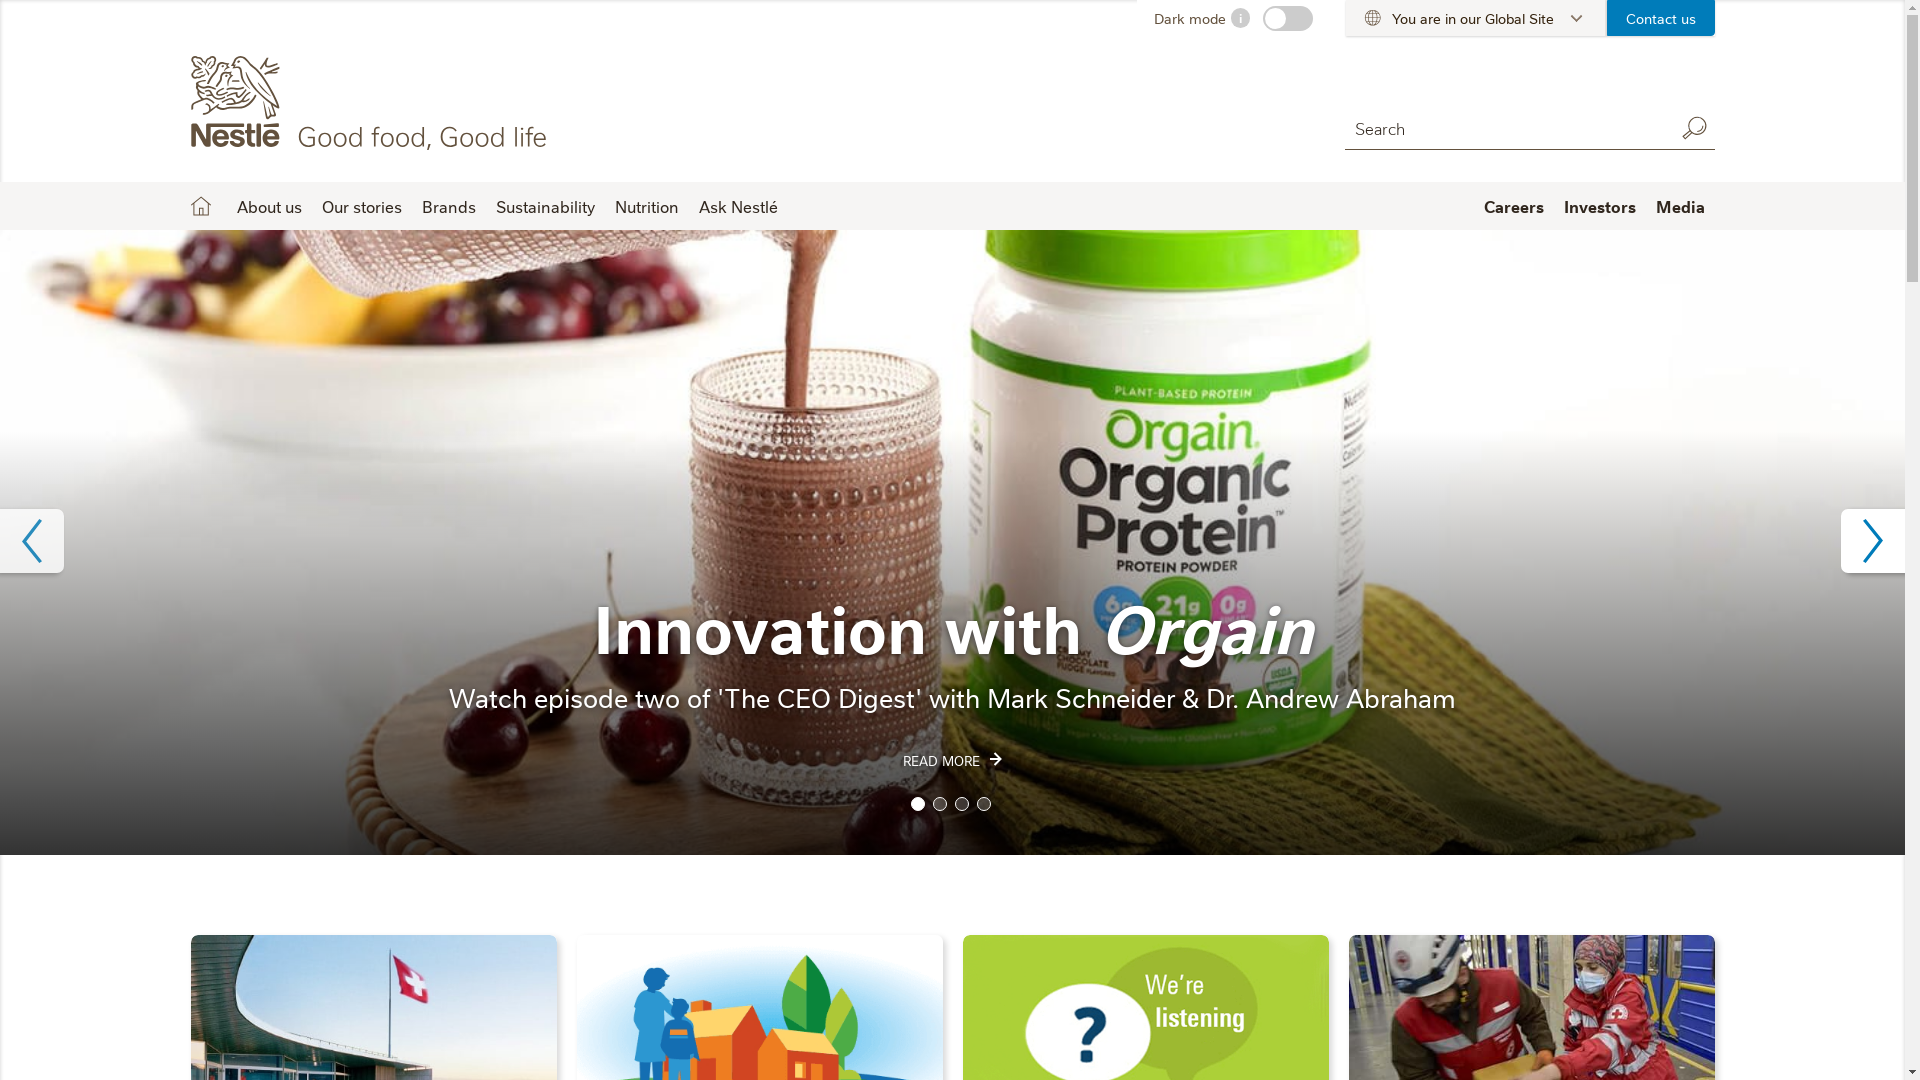 This screenshot has height=1080, width=1920. What do you see at coordinates (200, 206) in the screenshot?
I see `Home` at bounding box center [200, 206].